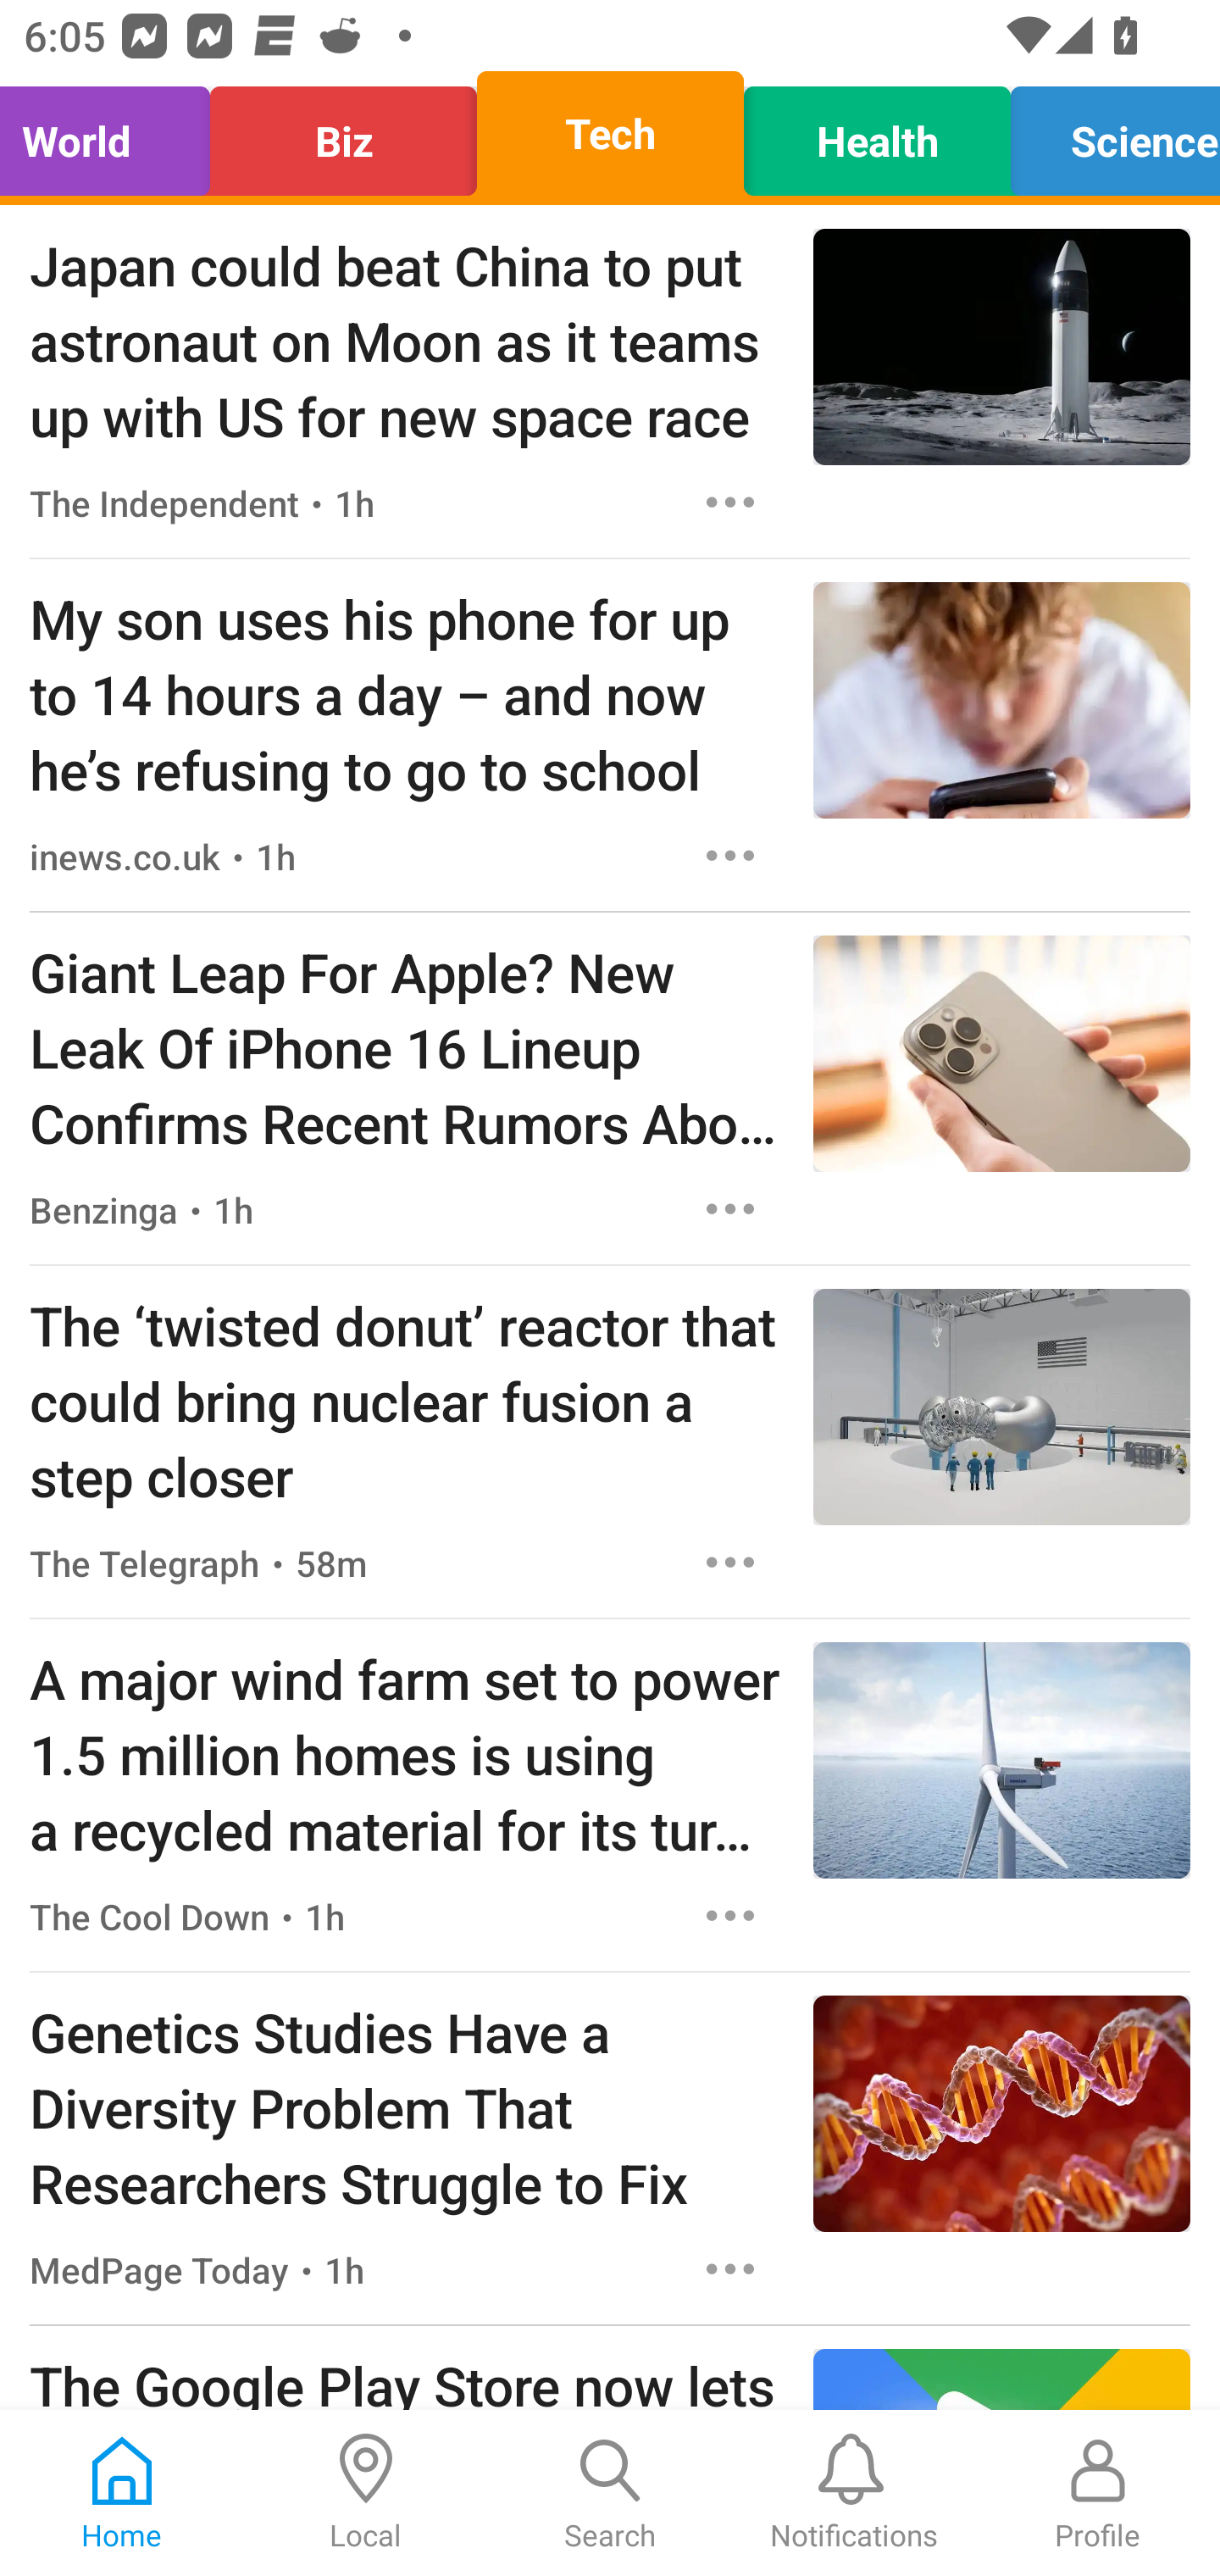 The width and height of the screenshot is (1220, 2576). I want to click on World, so click(114, 134).